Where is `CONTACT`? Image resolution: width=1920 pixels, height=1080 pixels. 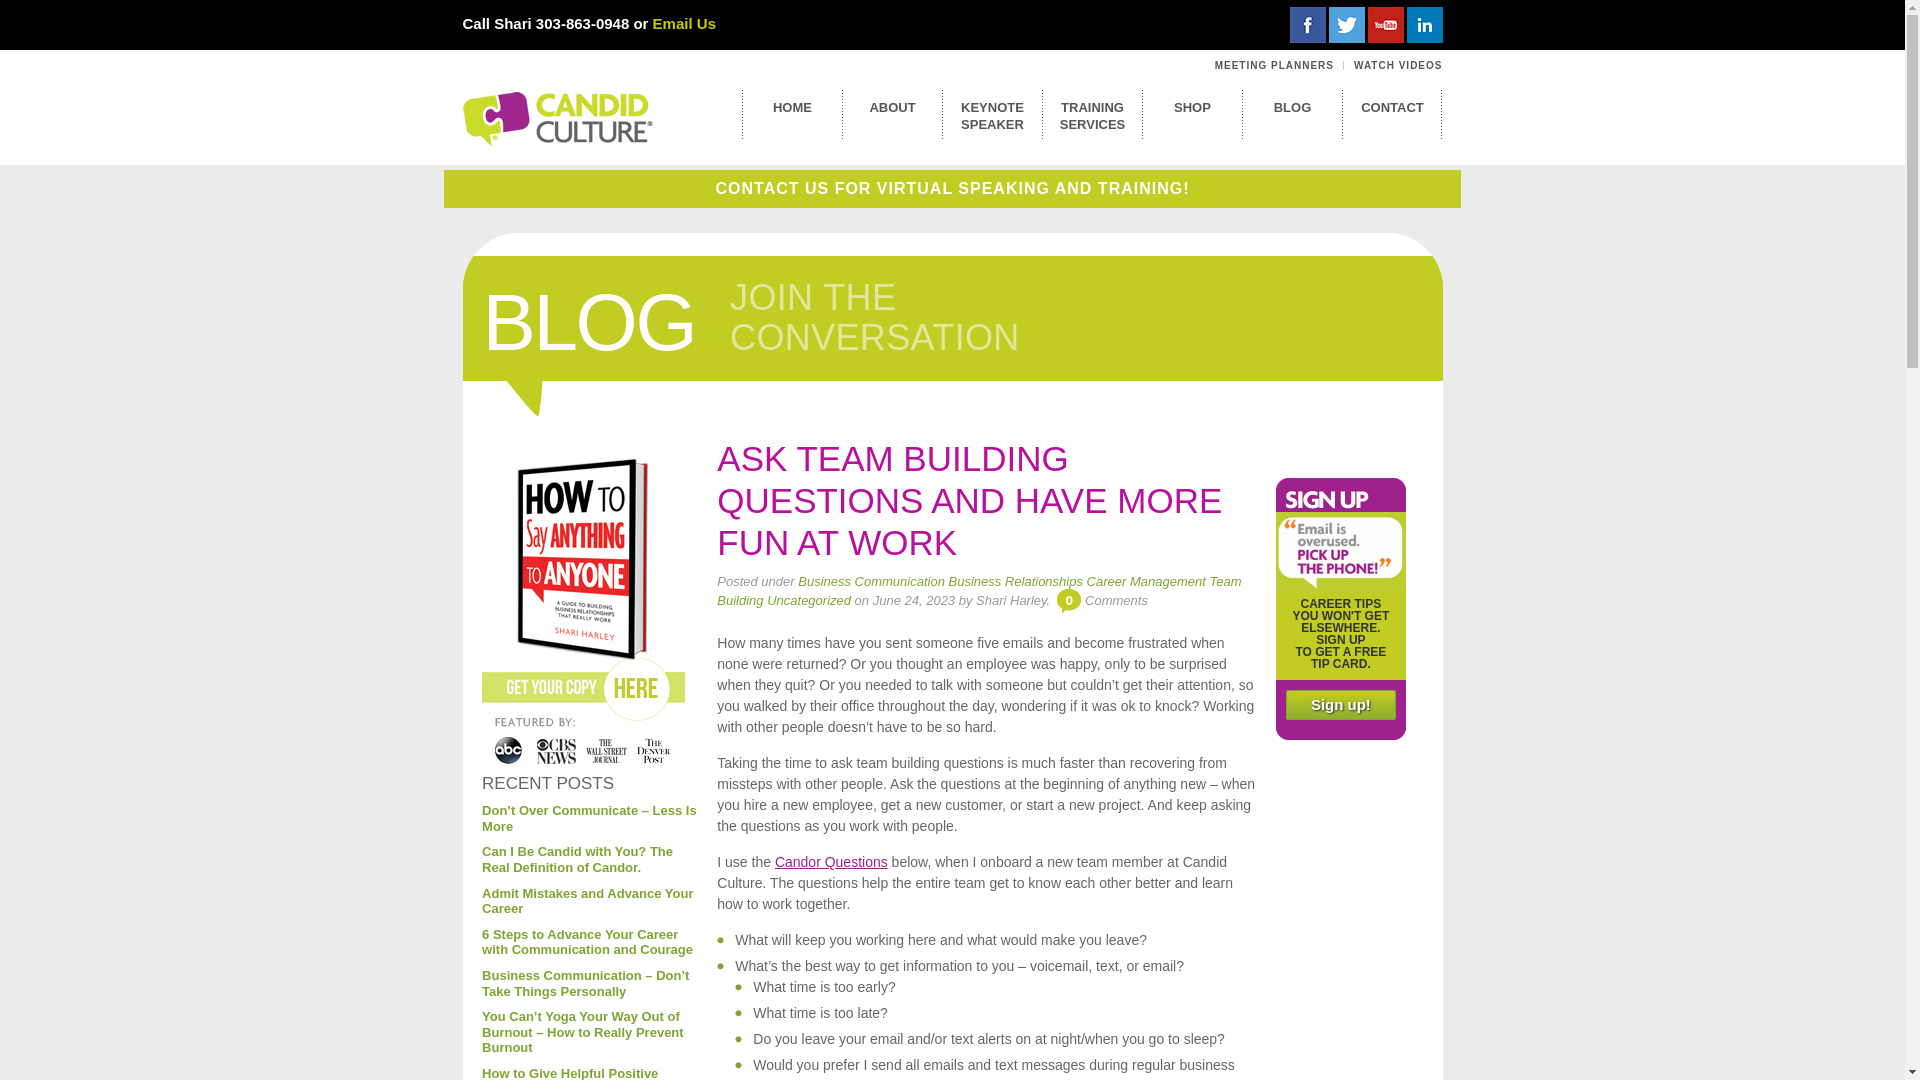 CONTACT is located at coordinates (1192, 102).